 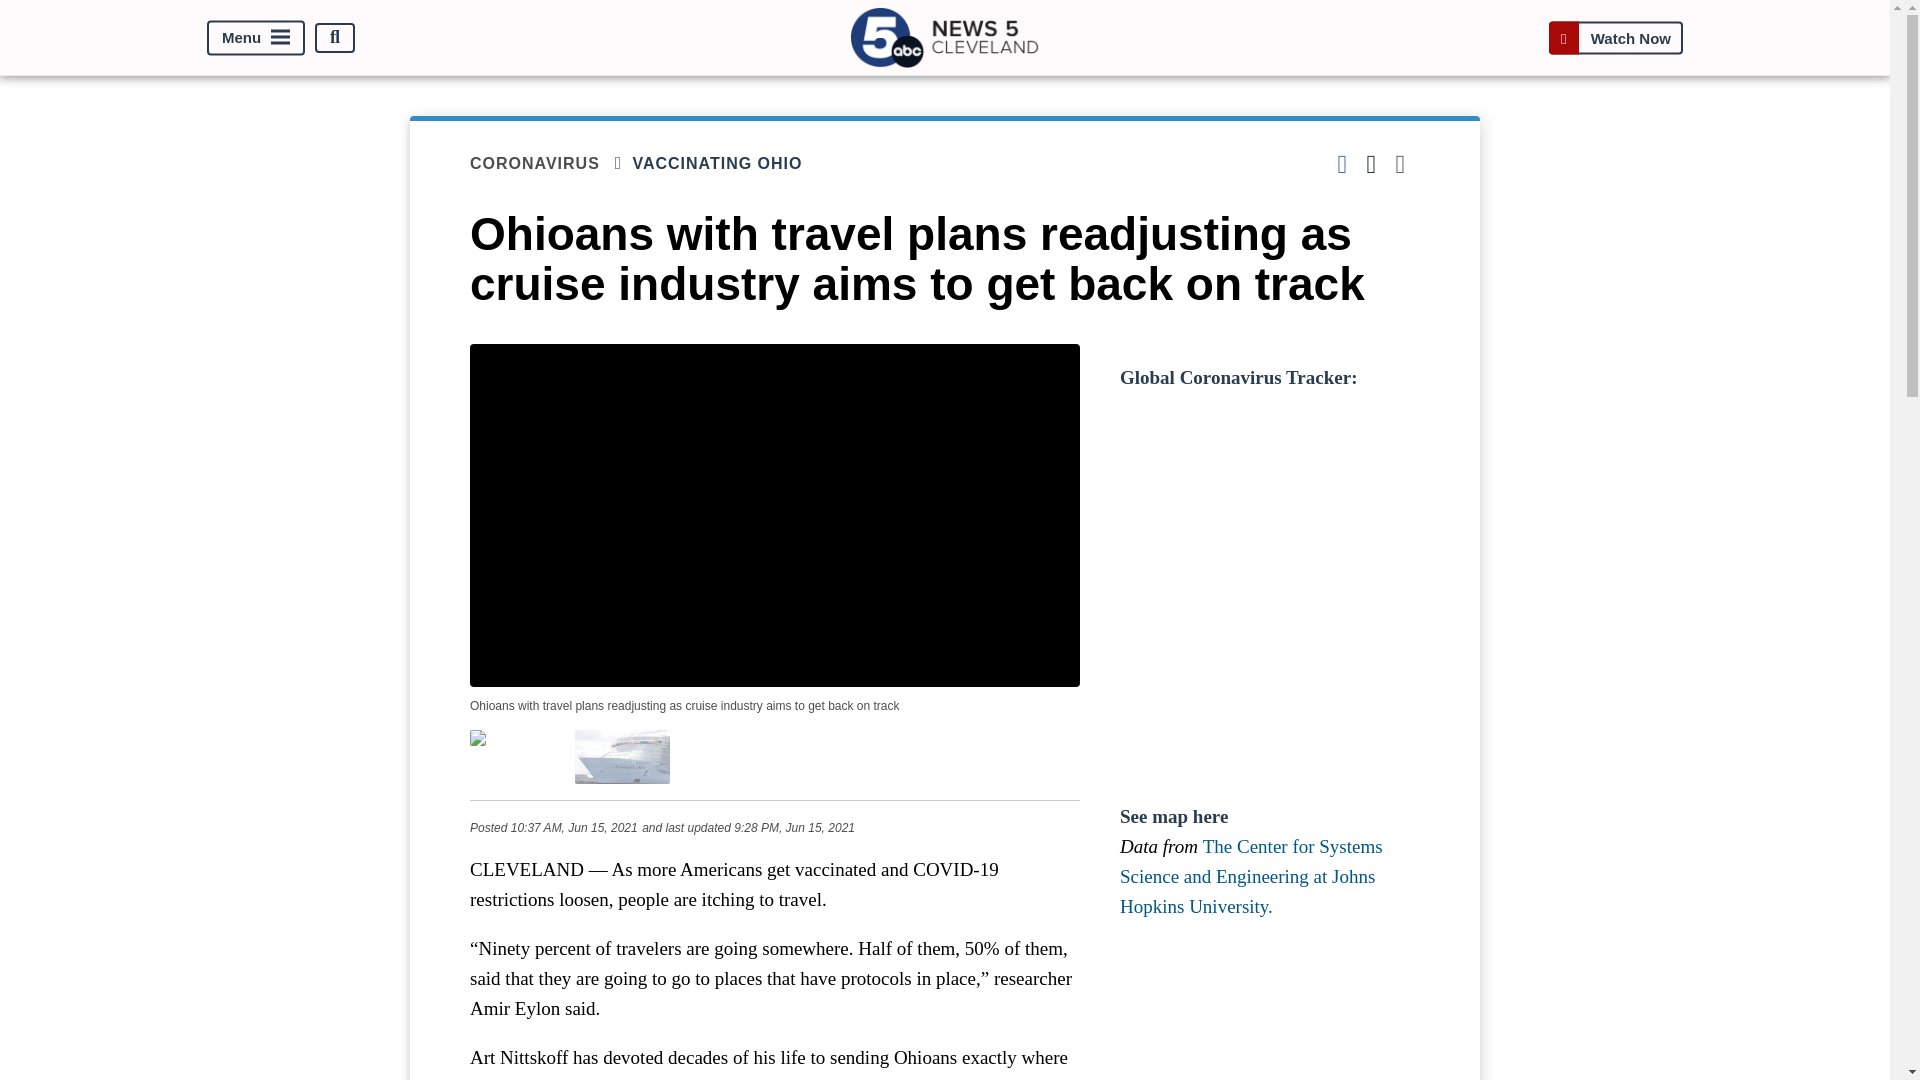 What do you see at coordinates (1615, 38) in the screenshot?
I see `Watch Now` at bounding box center [1615, 38].